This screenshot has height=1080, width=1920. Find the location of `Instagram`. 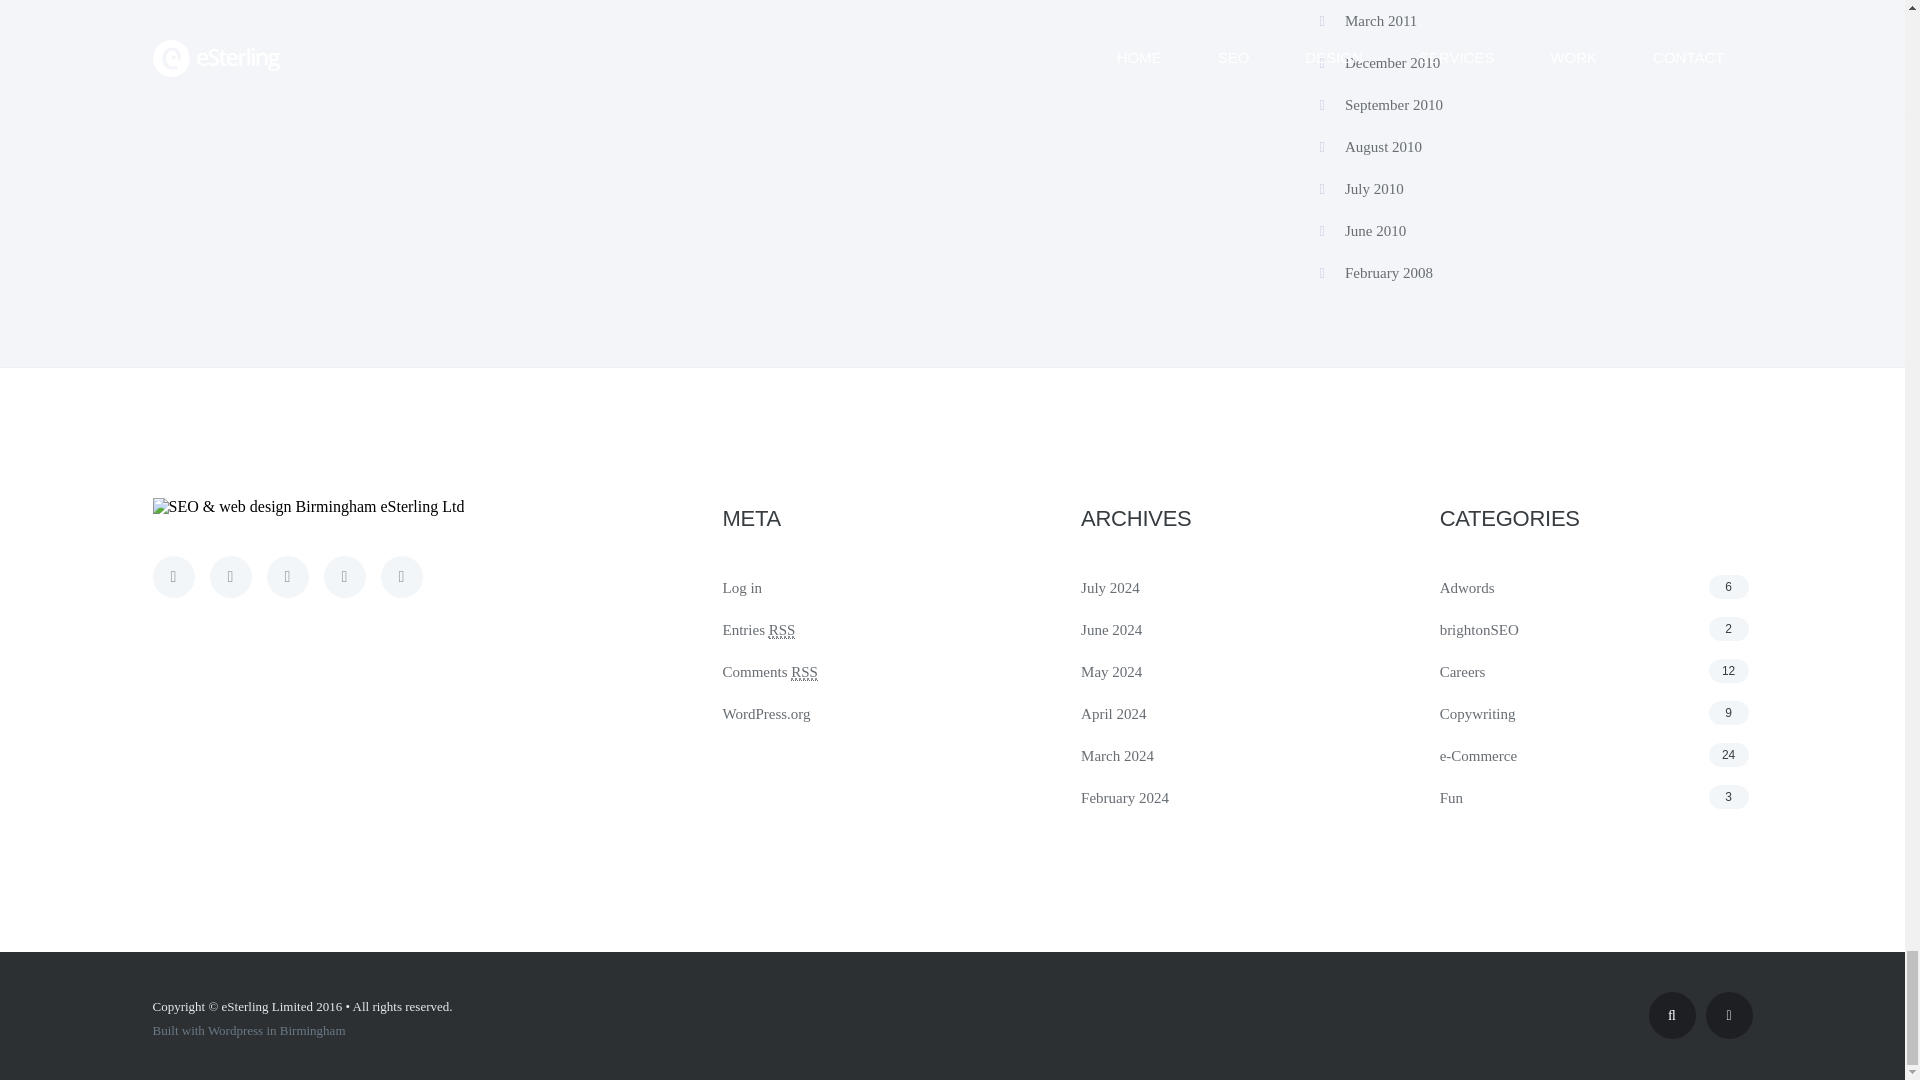

Instagram is located at coordinates (345, 577).